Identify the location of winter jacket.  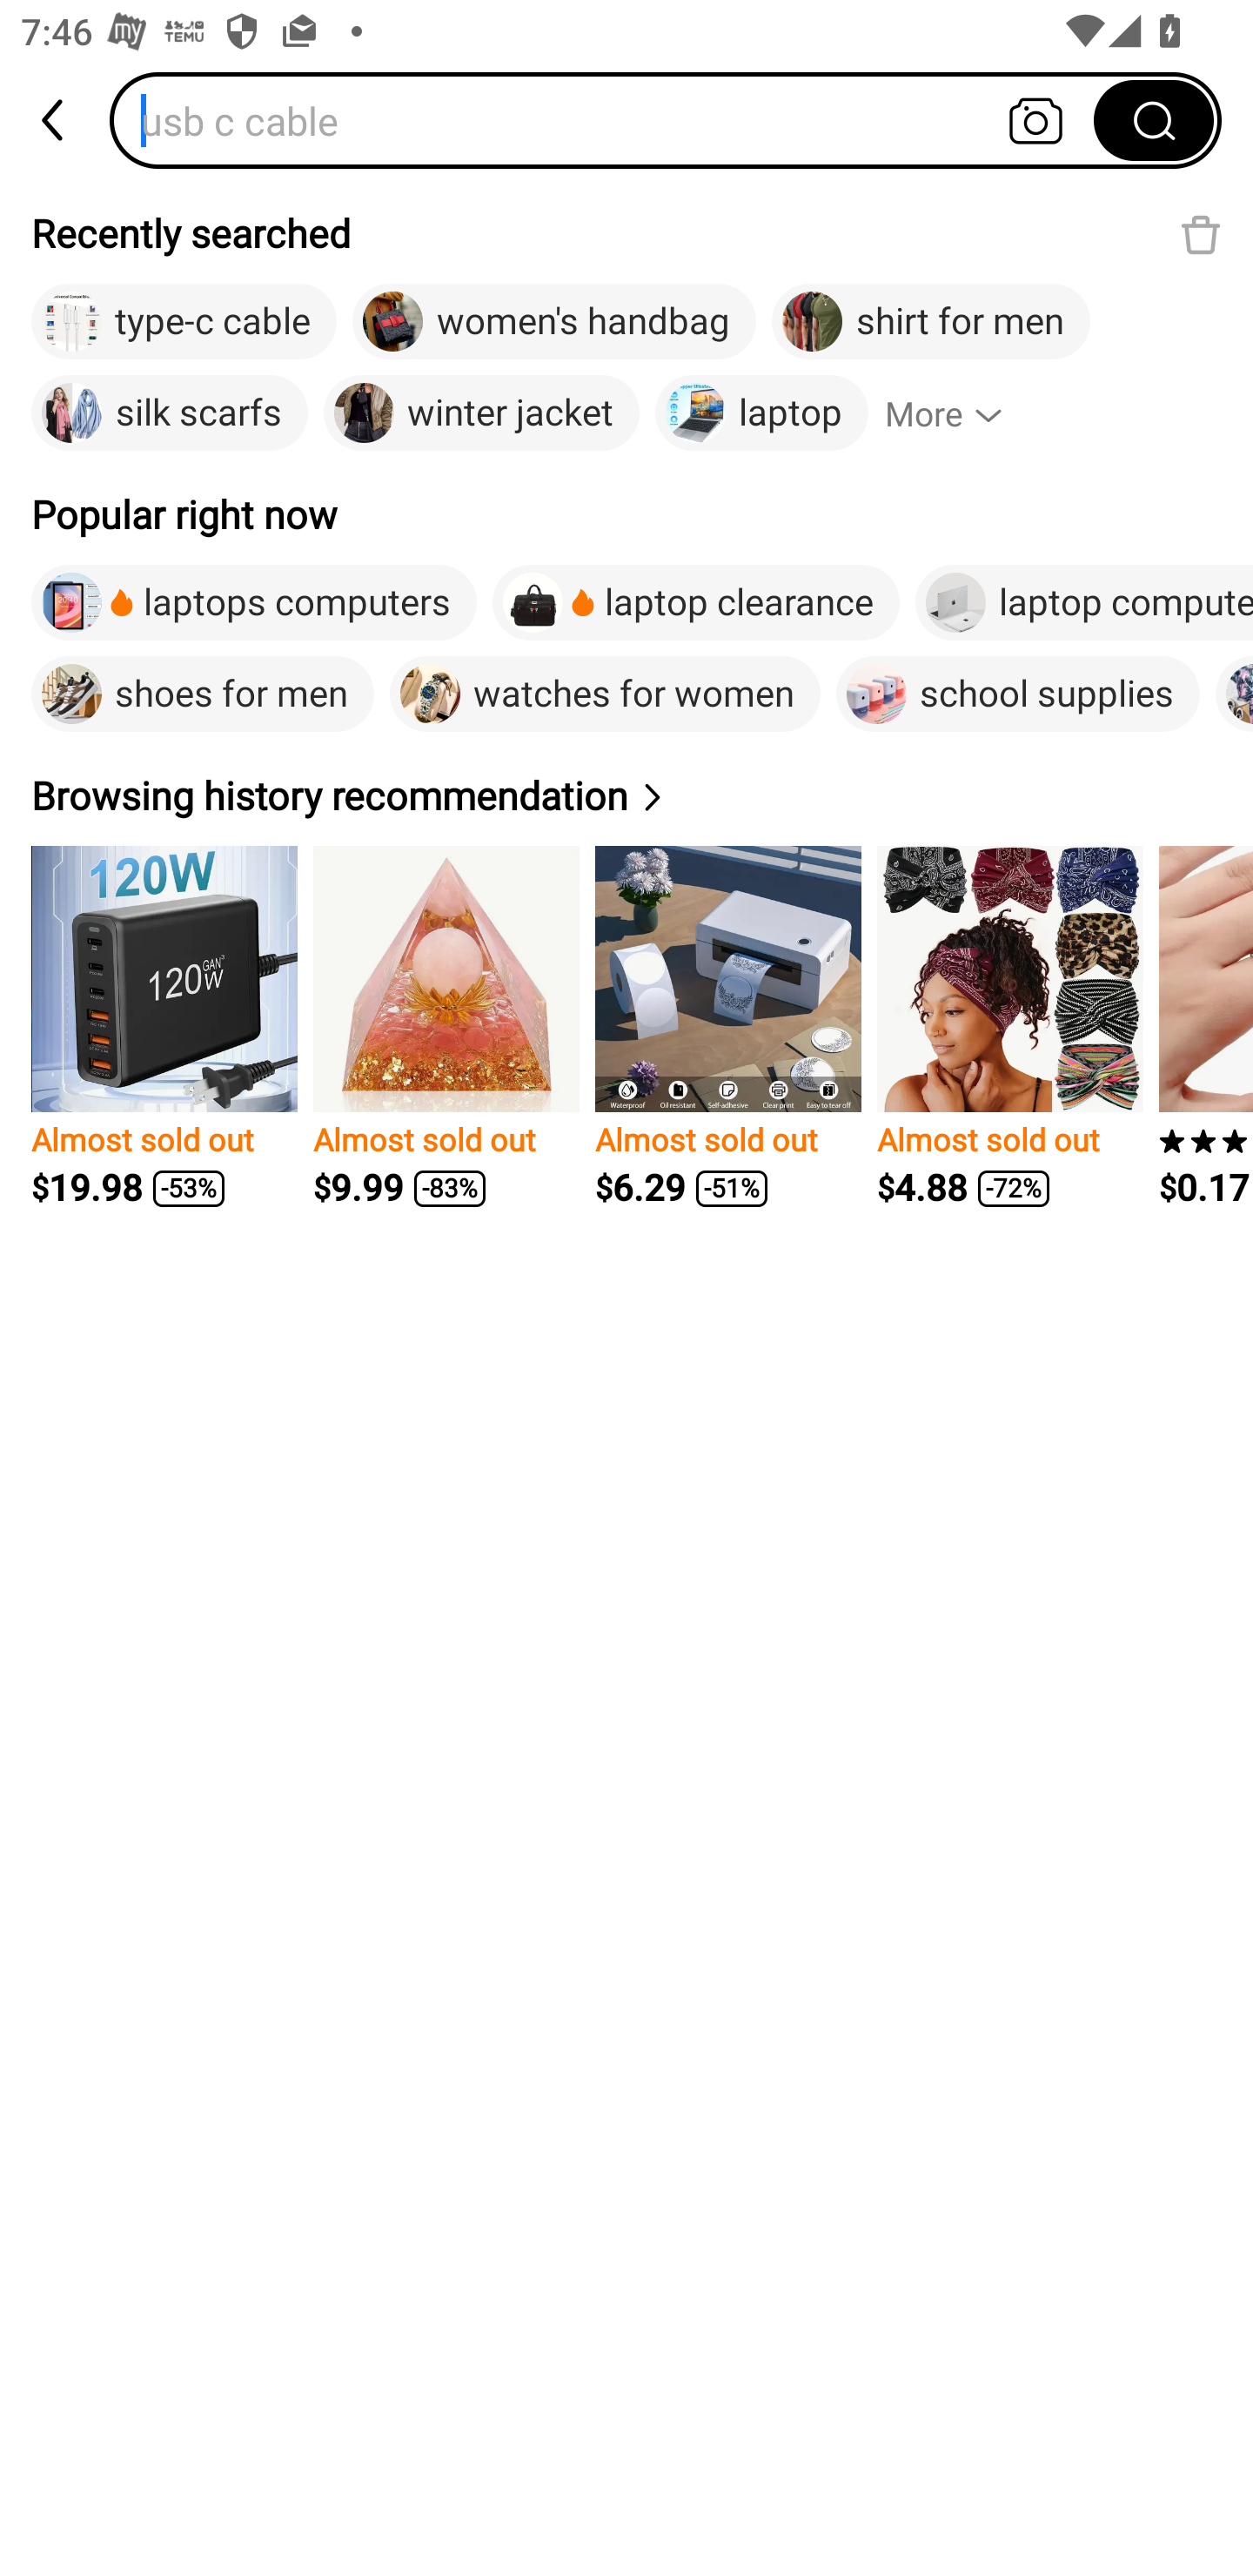
(480, 413).